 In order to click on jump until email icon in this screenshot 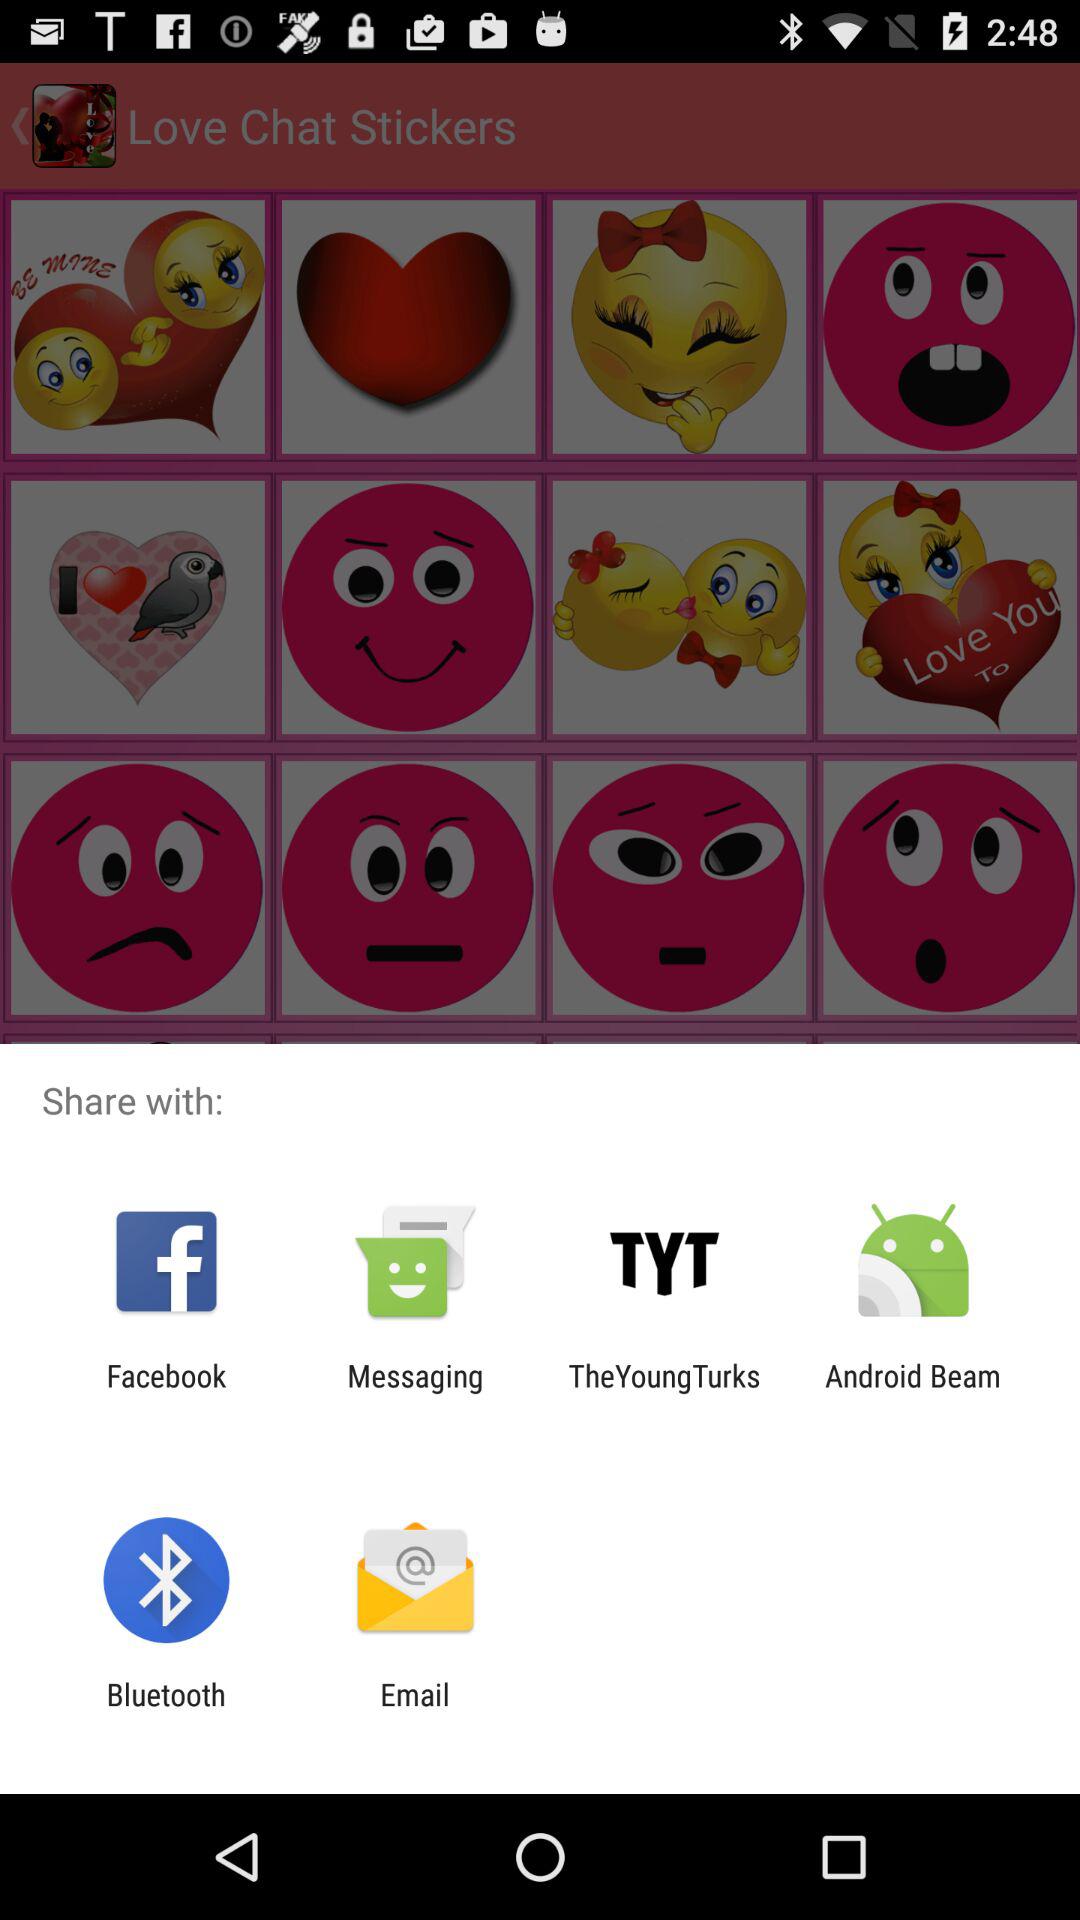, I will do `click(414, 1712)`.